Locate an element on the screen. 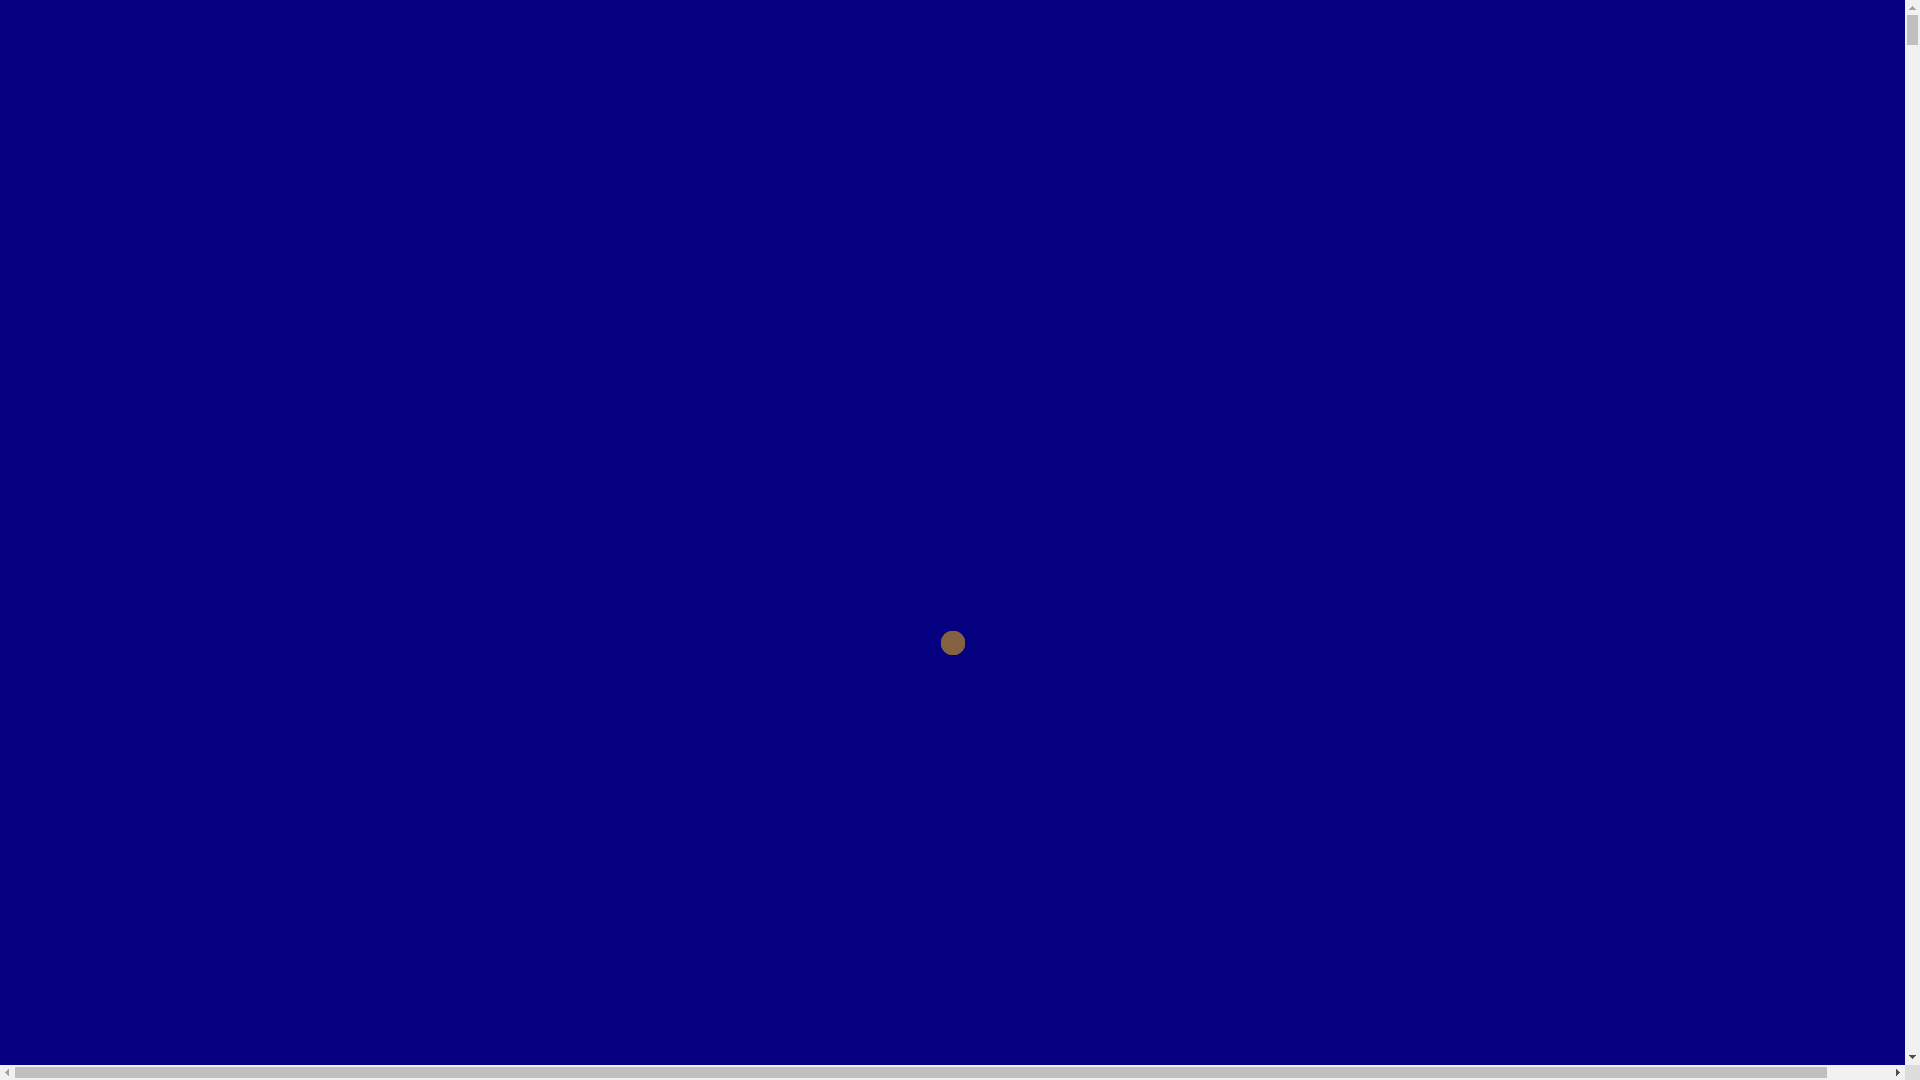  Board & Management is located at coordinates (168, 266).